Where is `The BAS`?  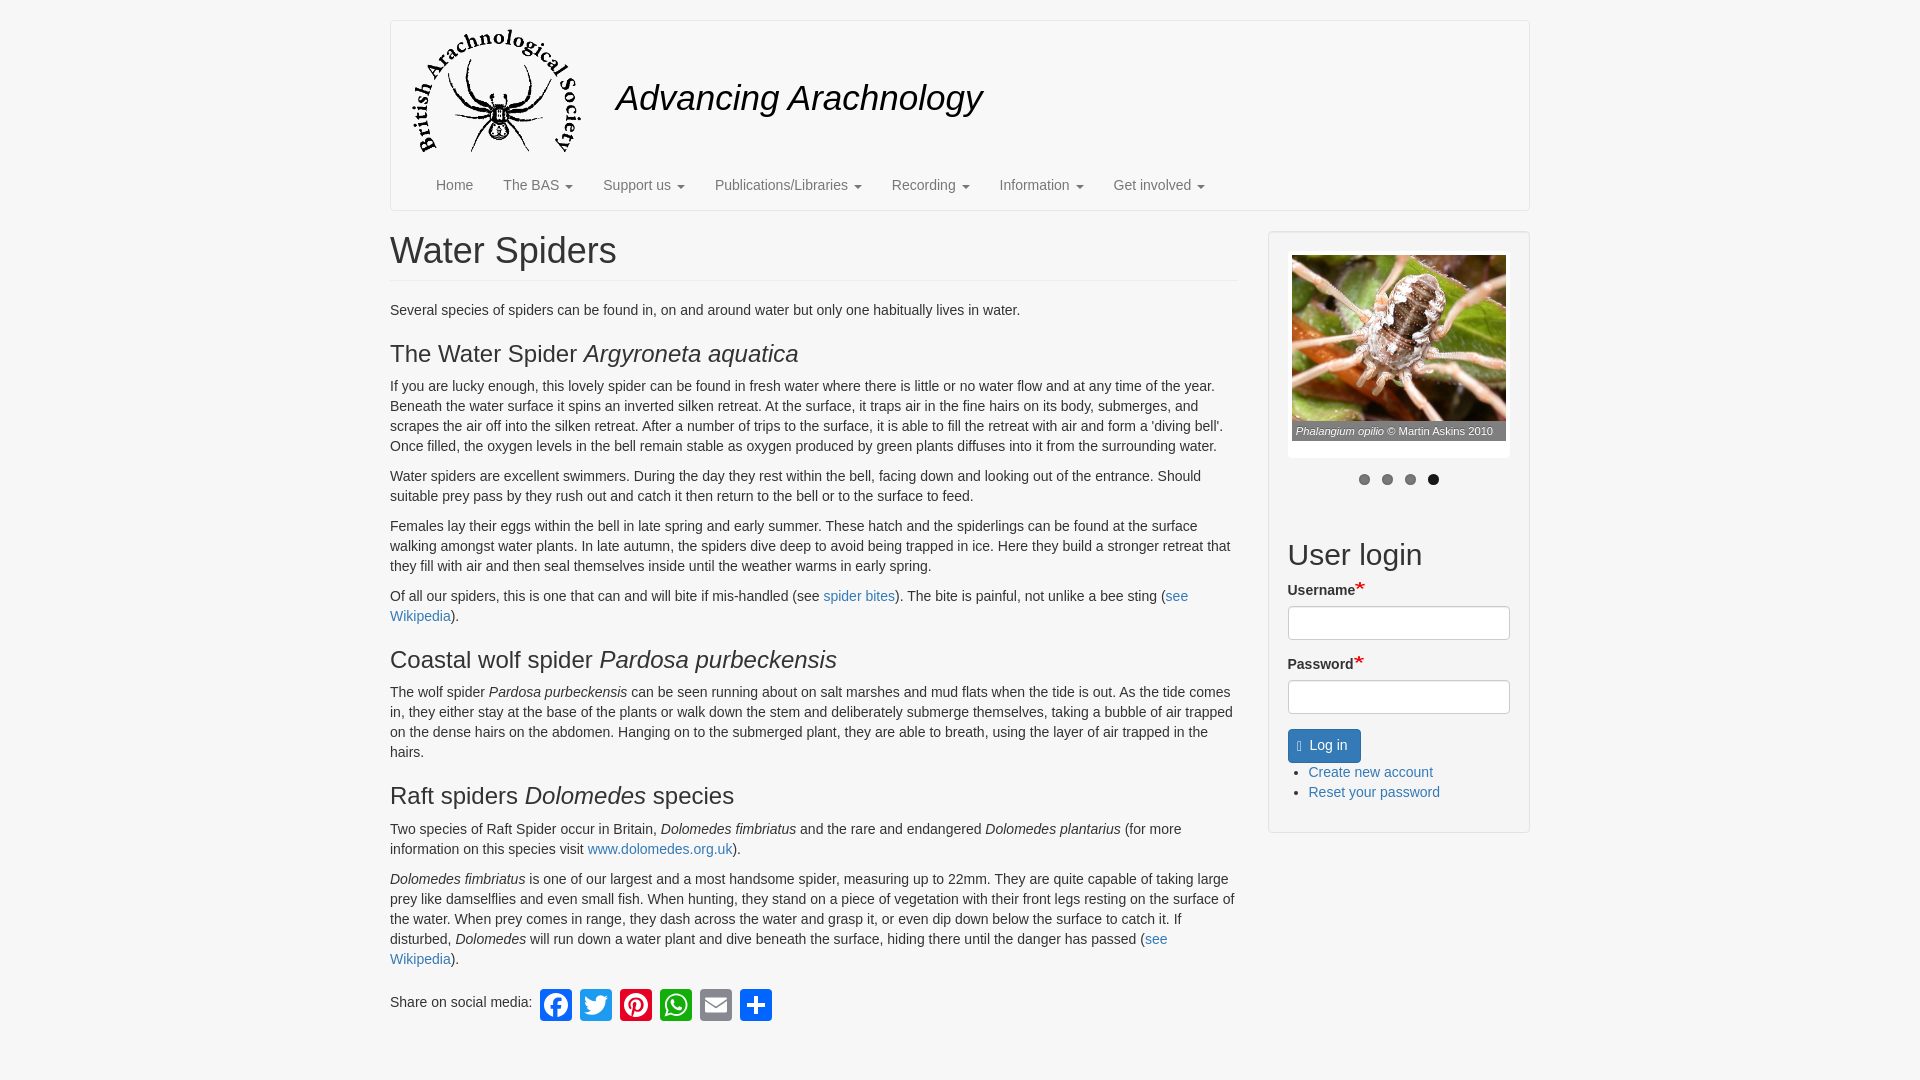 The BAS is located at coordinates (537, 184).